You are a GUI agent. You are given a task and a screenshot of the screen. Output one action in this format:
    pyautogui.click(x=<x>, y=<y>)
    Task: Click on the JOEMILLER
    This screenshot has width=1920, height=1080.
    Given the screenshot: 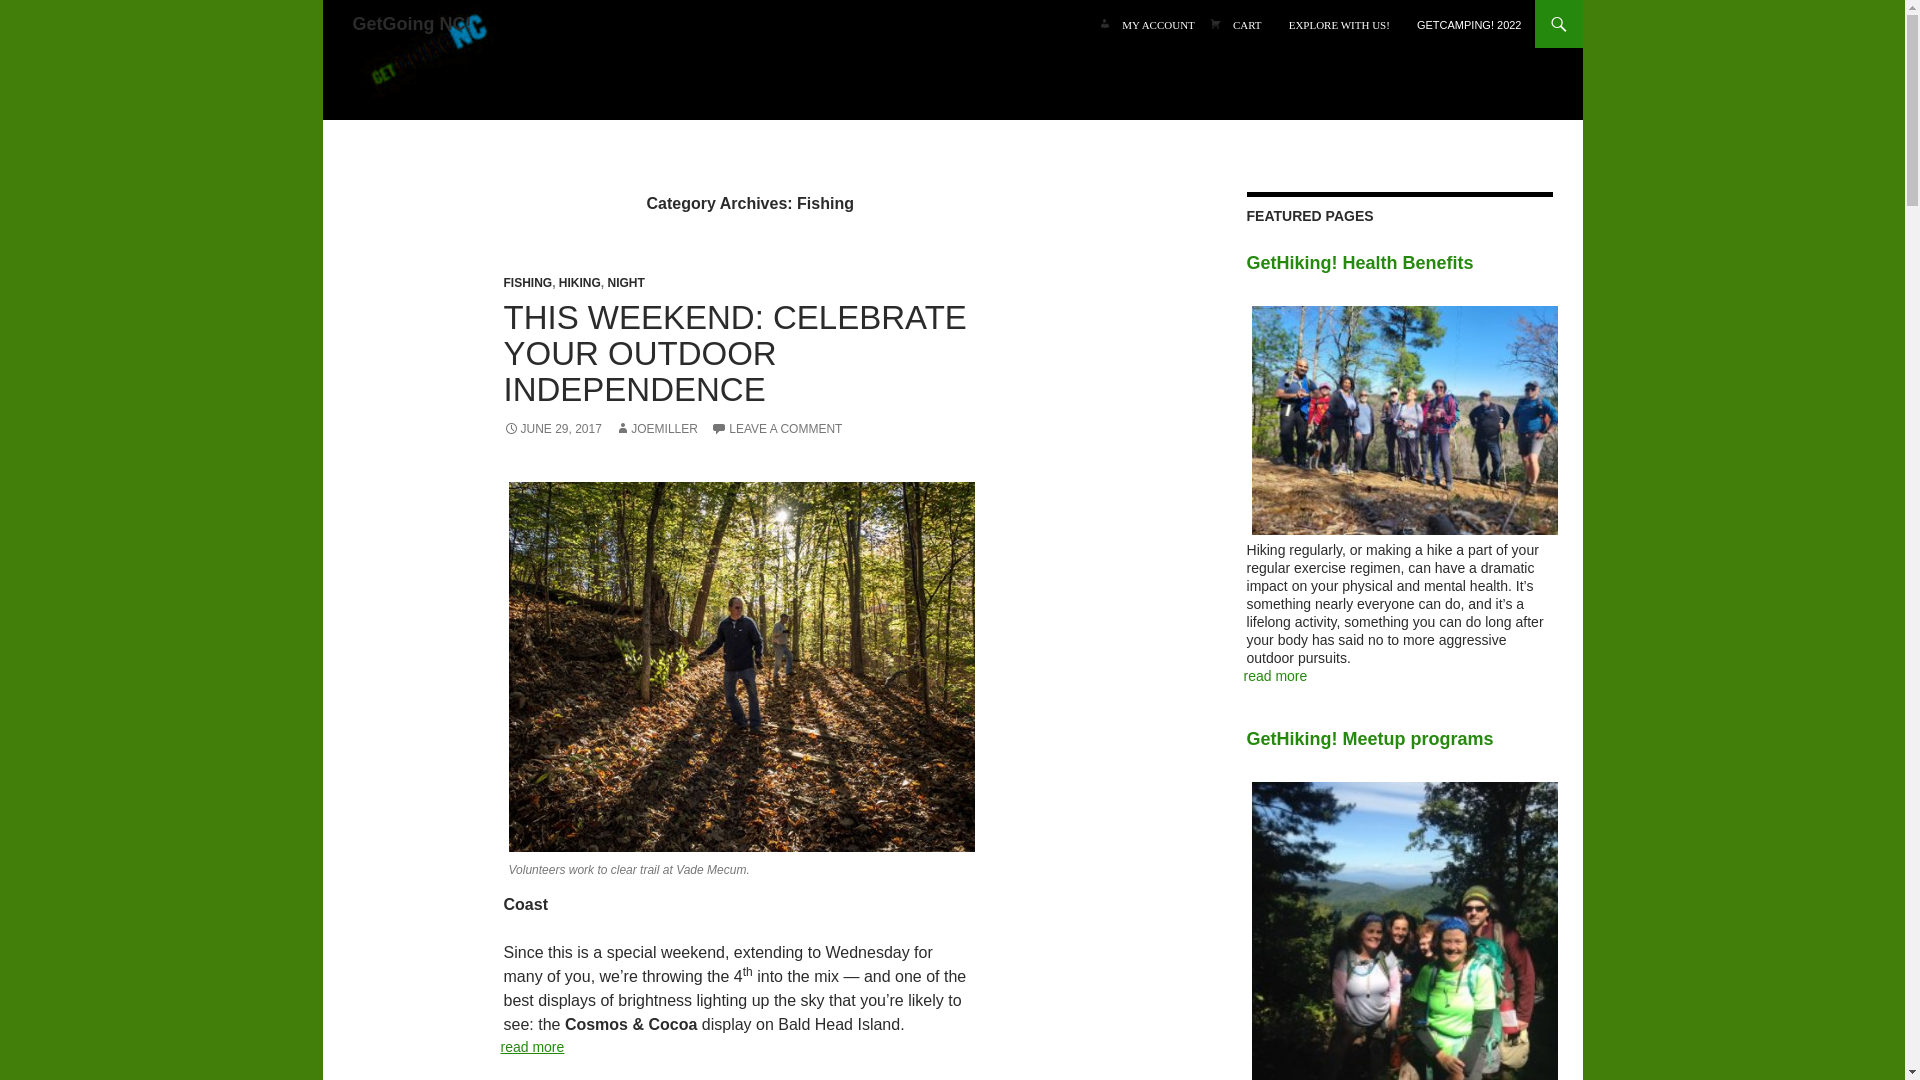 What is the action you would take?
    pyautogui.click(x=656, y=429)
    